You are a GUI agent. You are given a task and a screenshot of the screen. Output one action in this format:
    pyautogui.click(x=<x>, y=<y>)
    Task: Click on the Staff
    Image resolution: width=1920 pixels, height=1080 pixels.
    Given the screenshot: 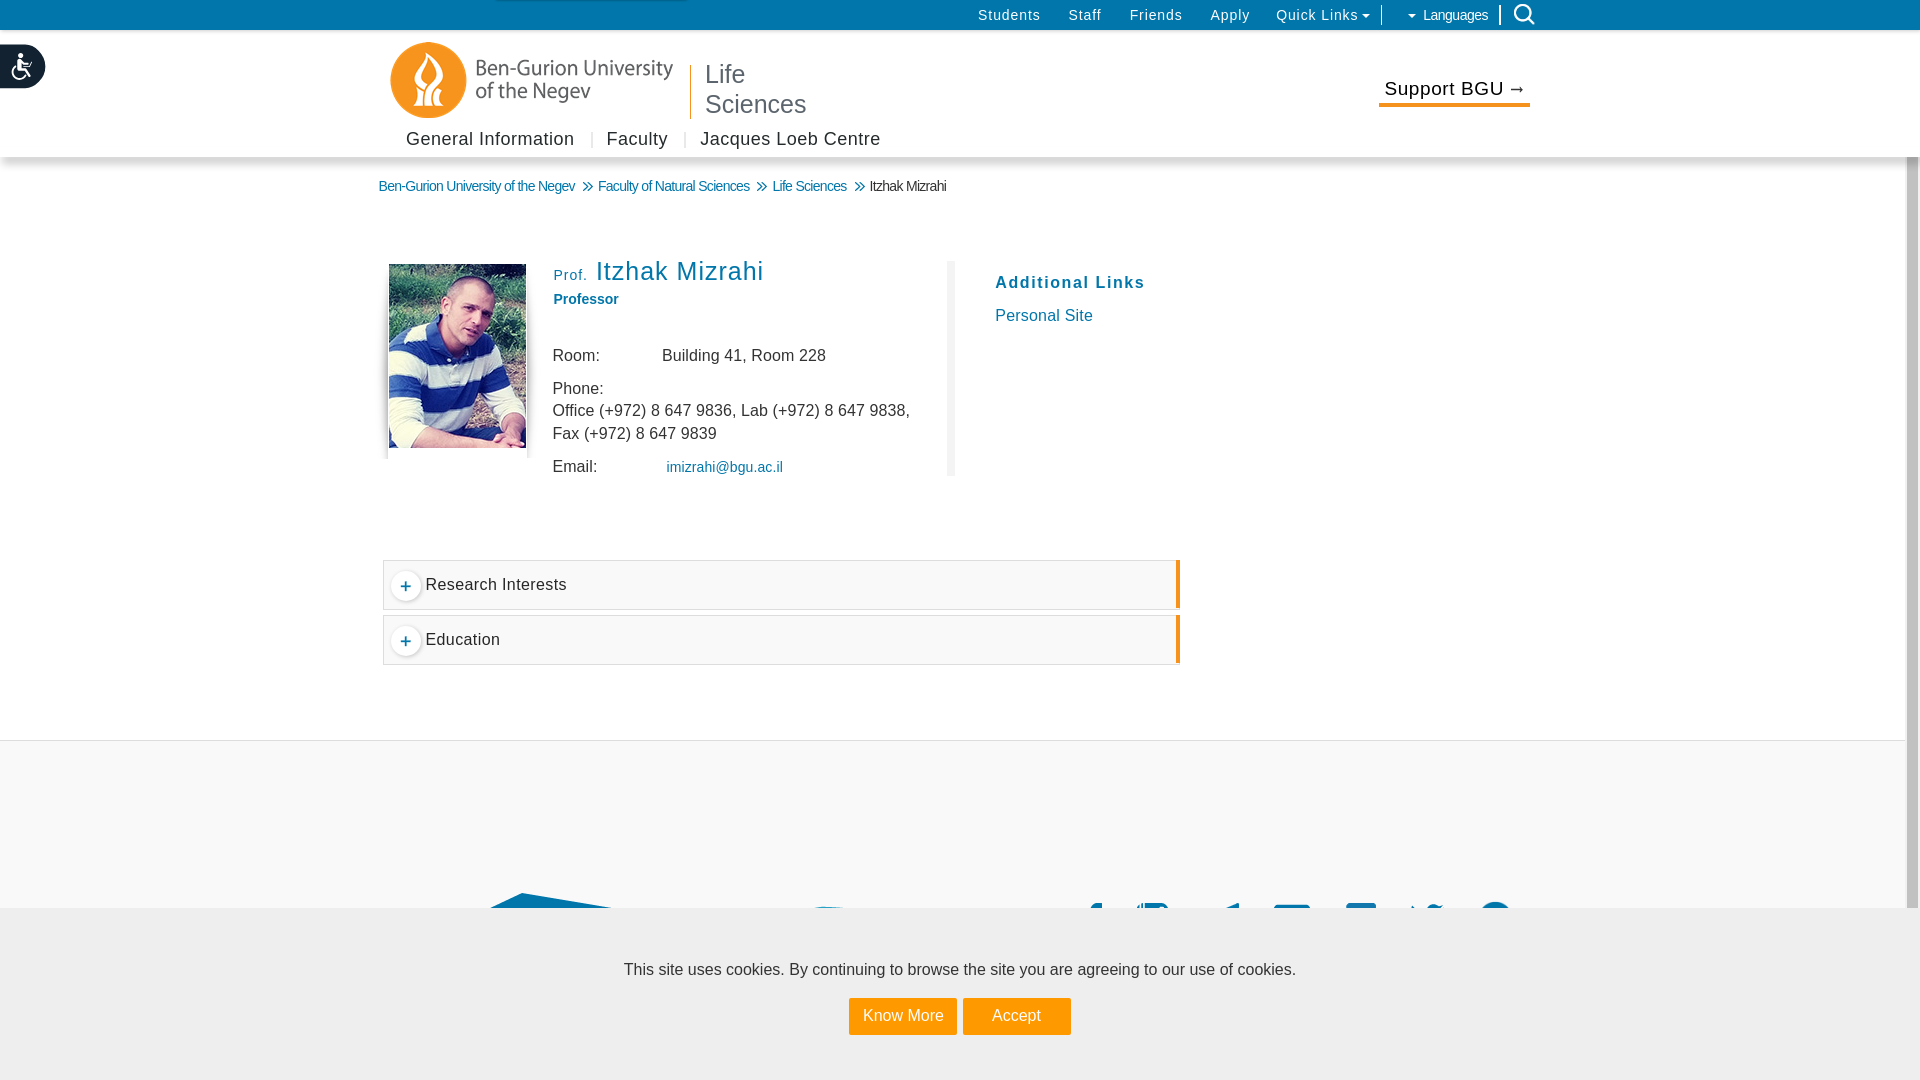 What is the action you would take?
    pyautogui.click(x=1086, y=15)
    